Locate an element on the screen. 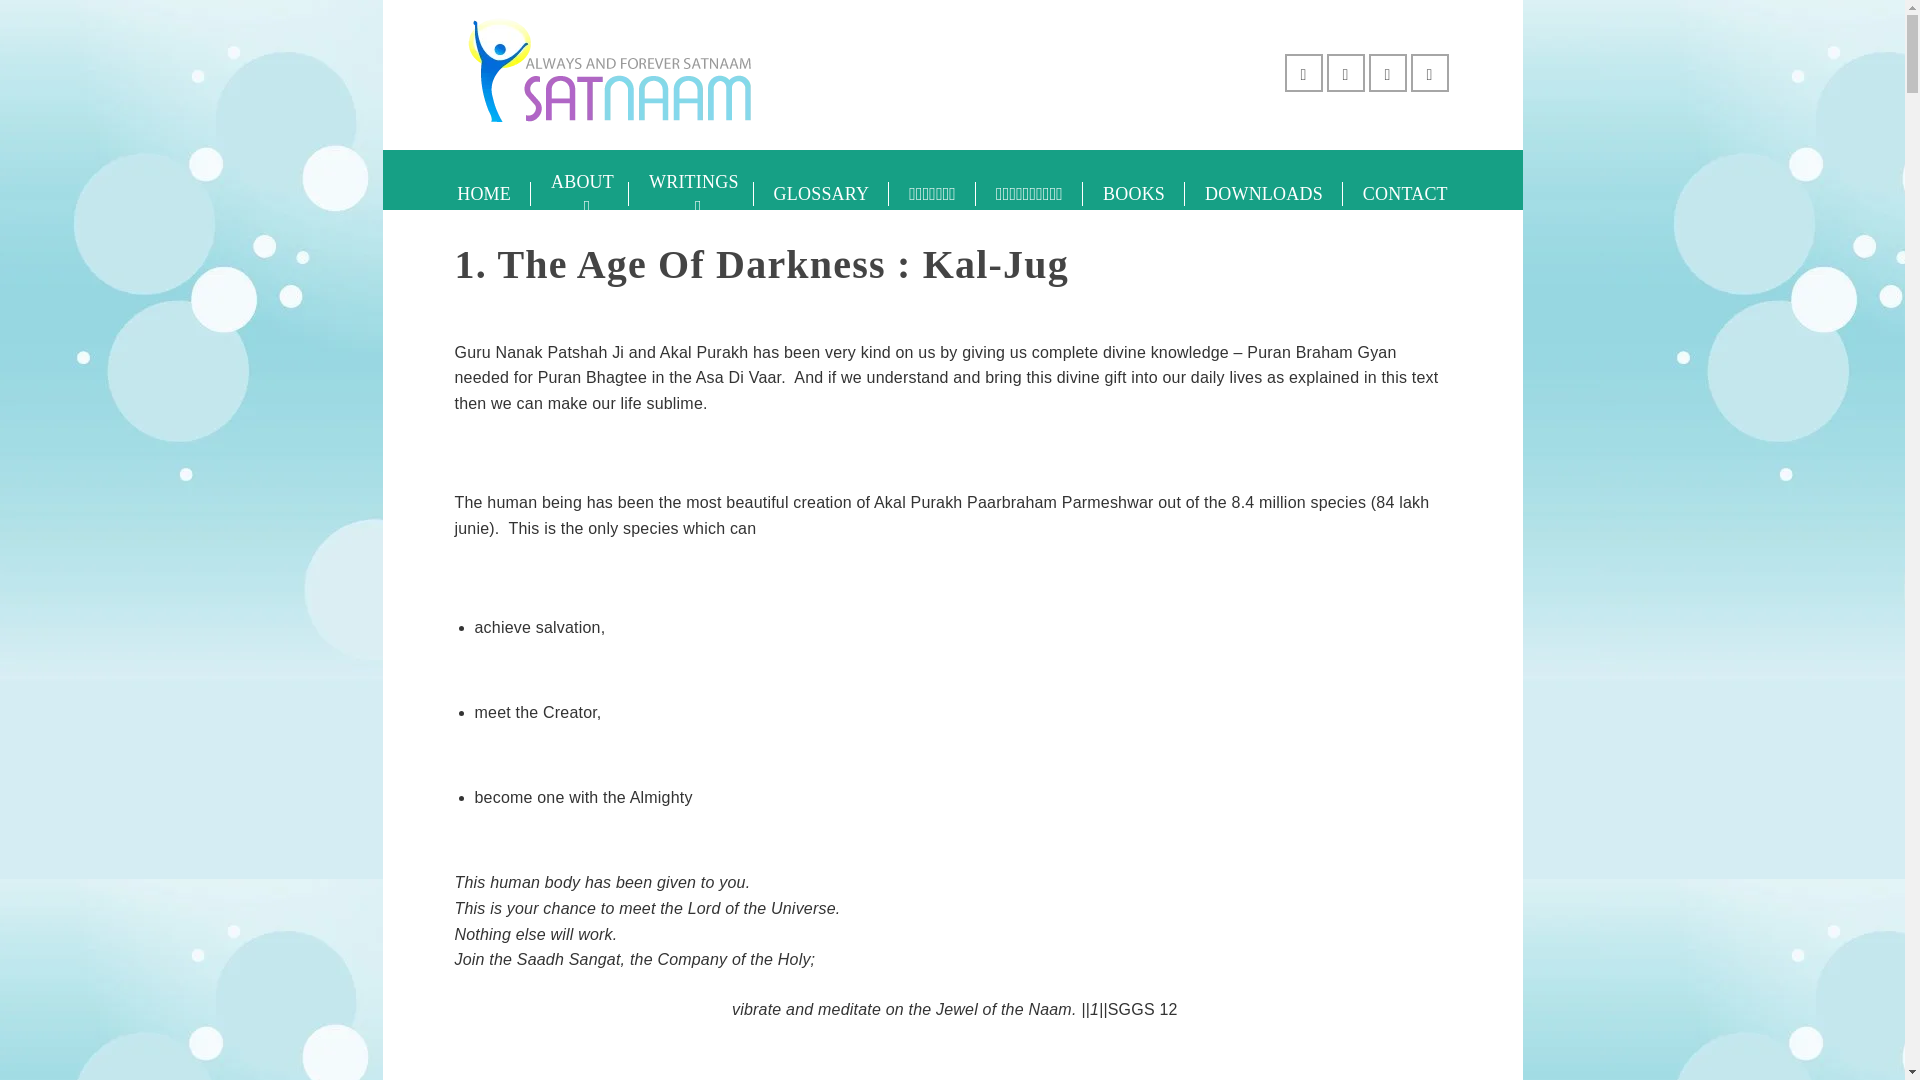 Image resolution: width=1920 pixels, height=1080 pixels. DOWNLOADS is located at coordinates (1263, 194).